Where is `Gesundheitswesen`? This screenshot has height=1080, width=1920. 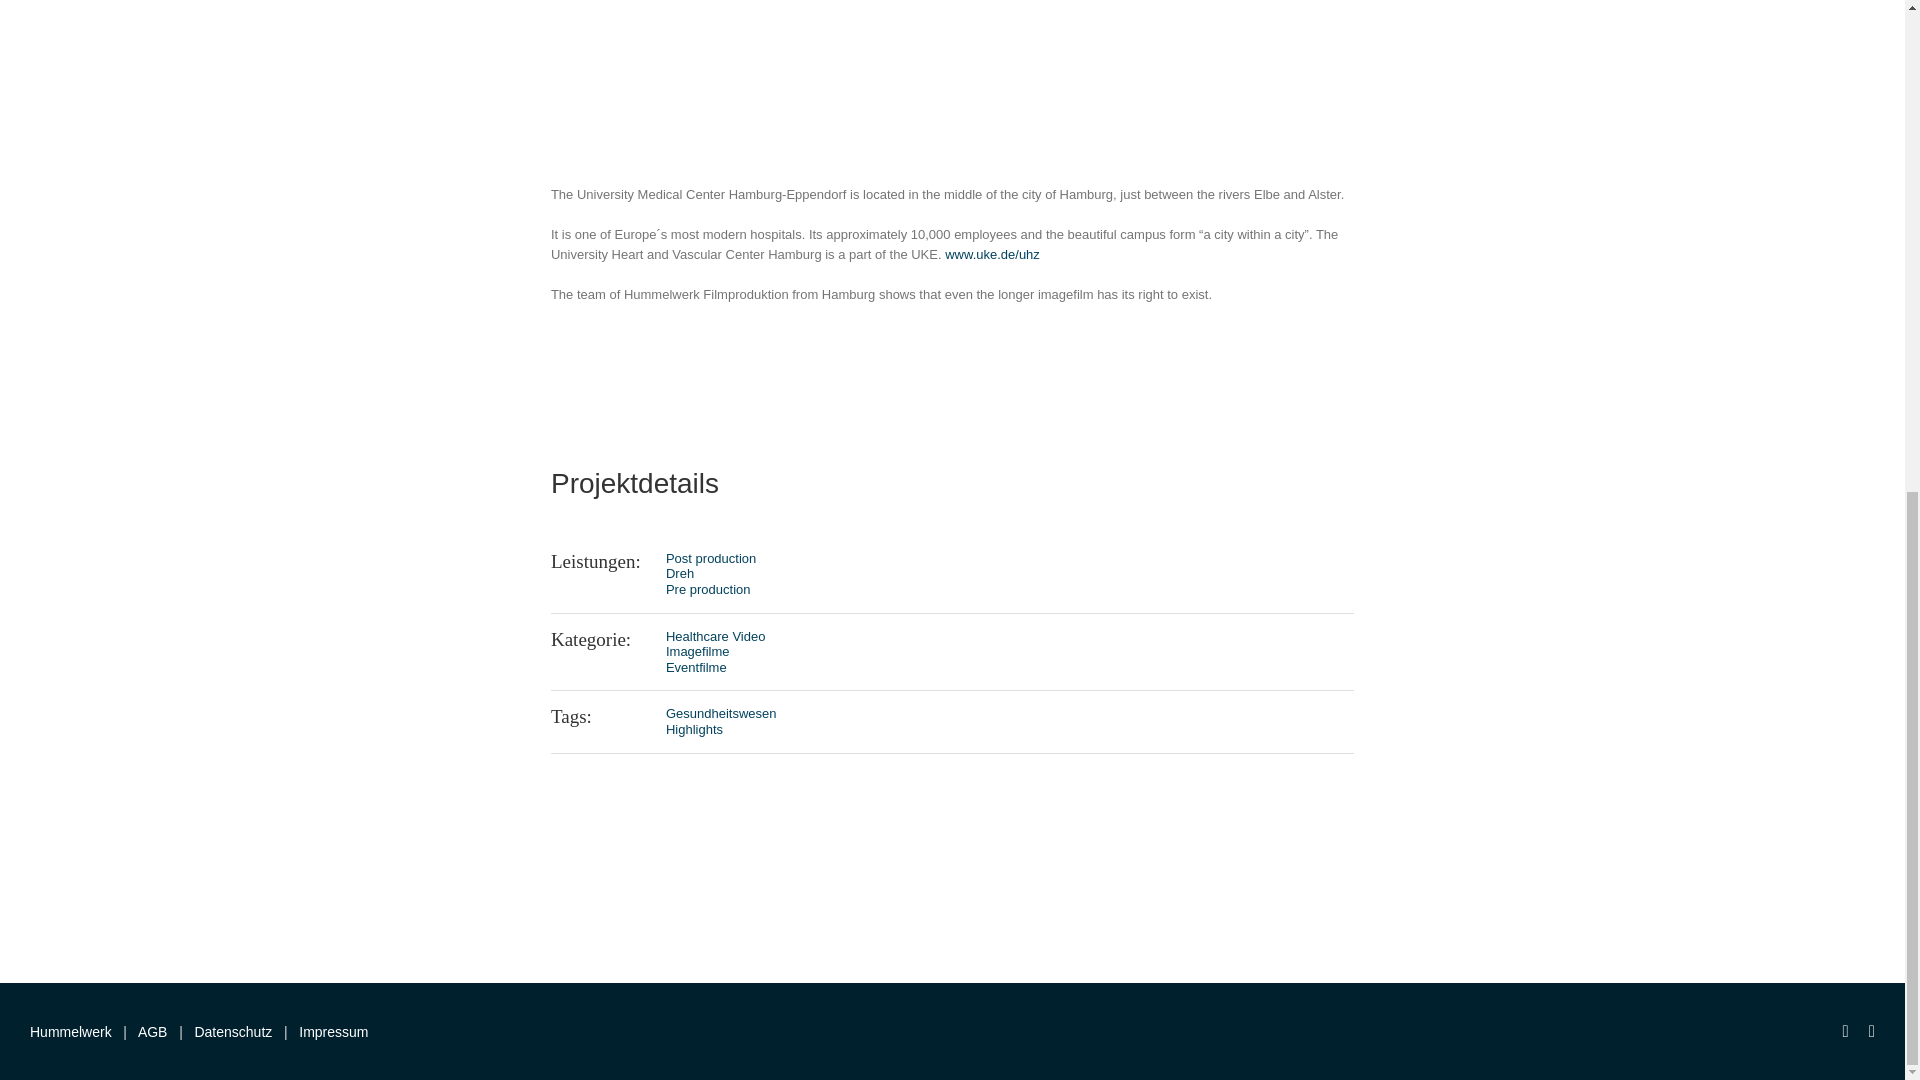 Gesundheitswesen is located at coordinates (722, 714).